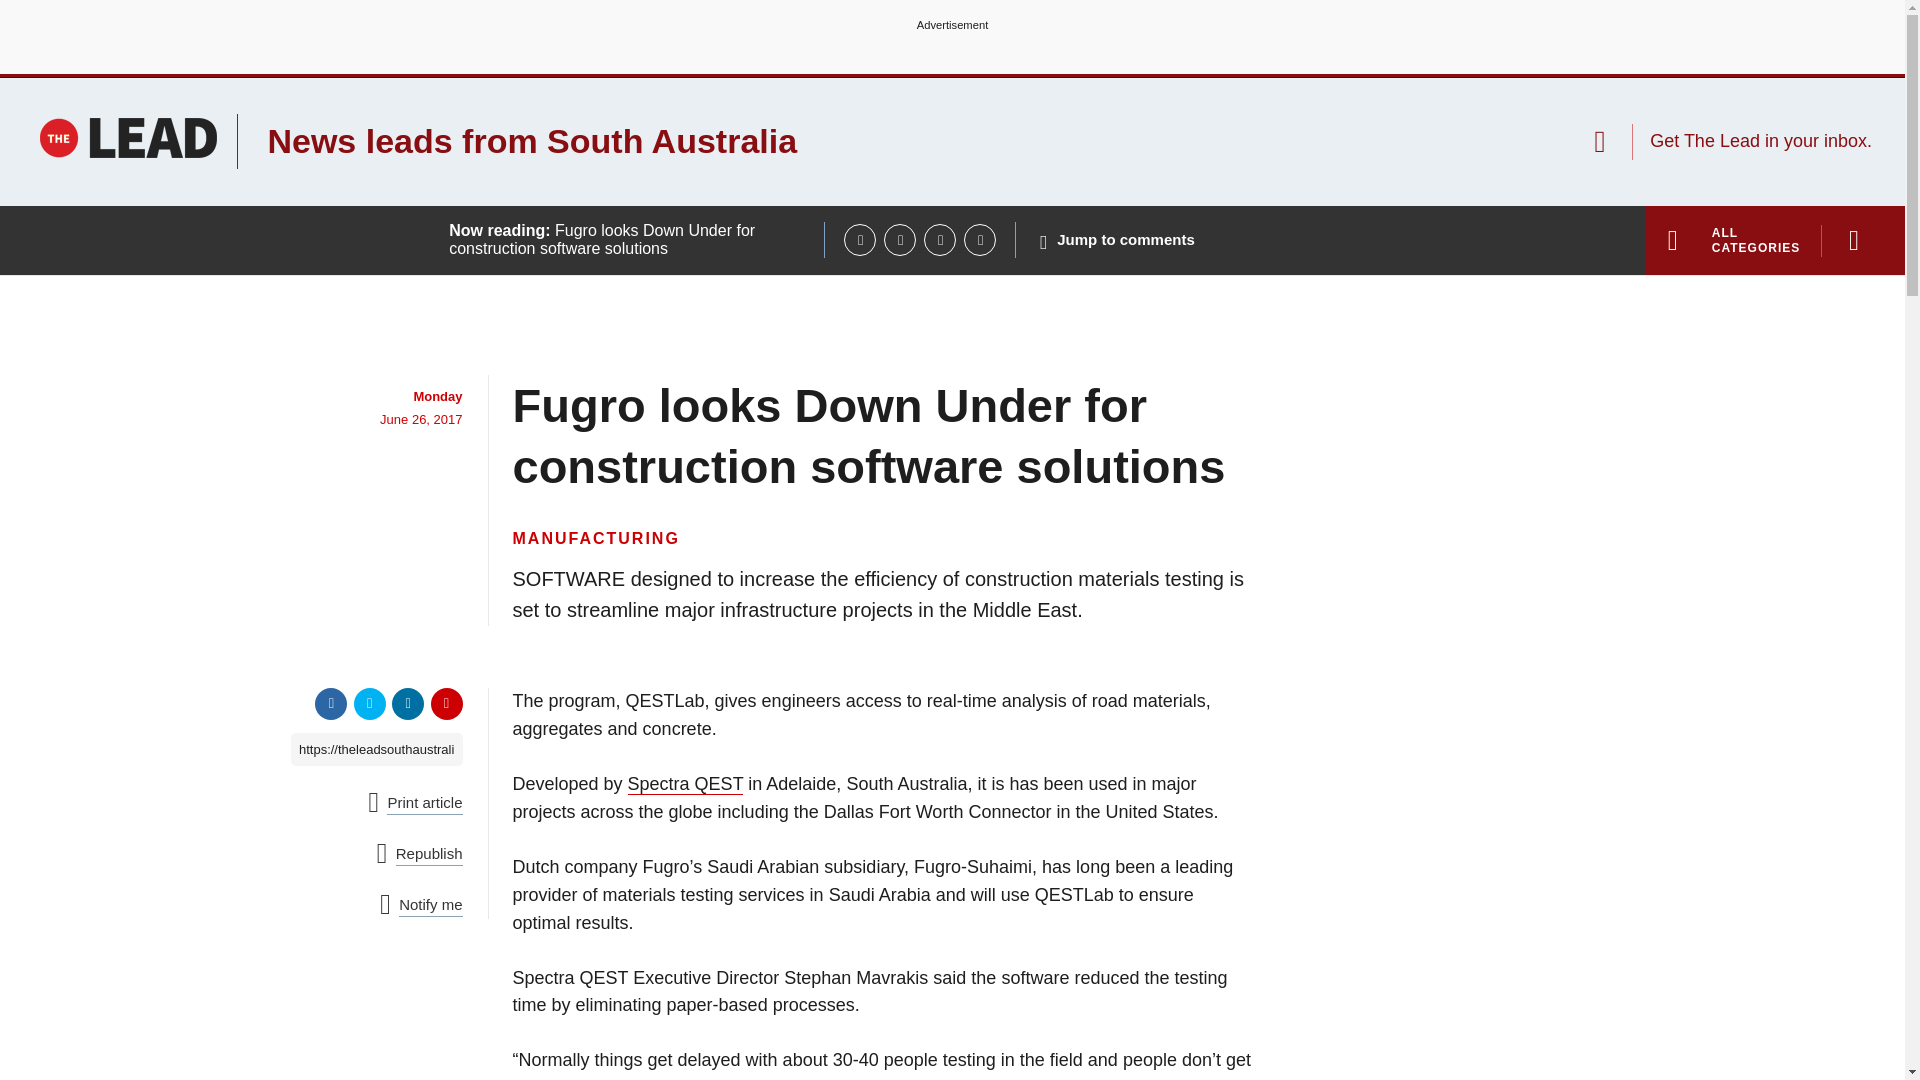 This screenshot has width=1920, height=1080. I want to click on Get The Lead in your inbox., so click(1732, 141).